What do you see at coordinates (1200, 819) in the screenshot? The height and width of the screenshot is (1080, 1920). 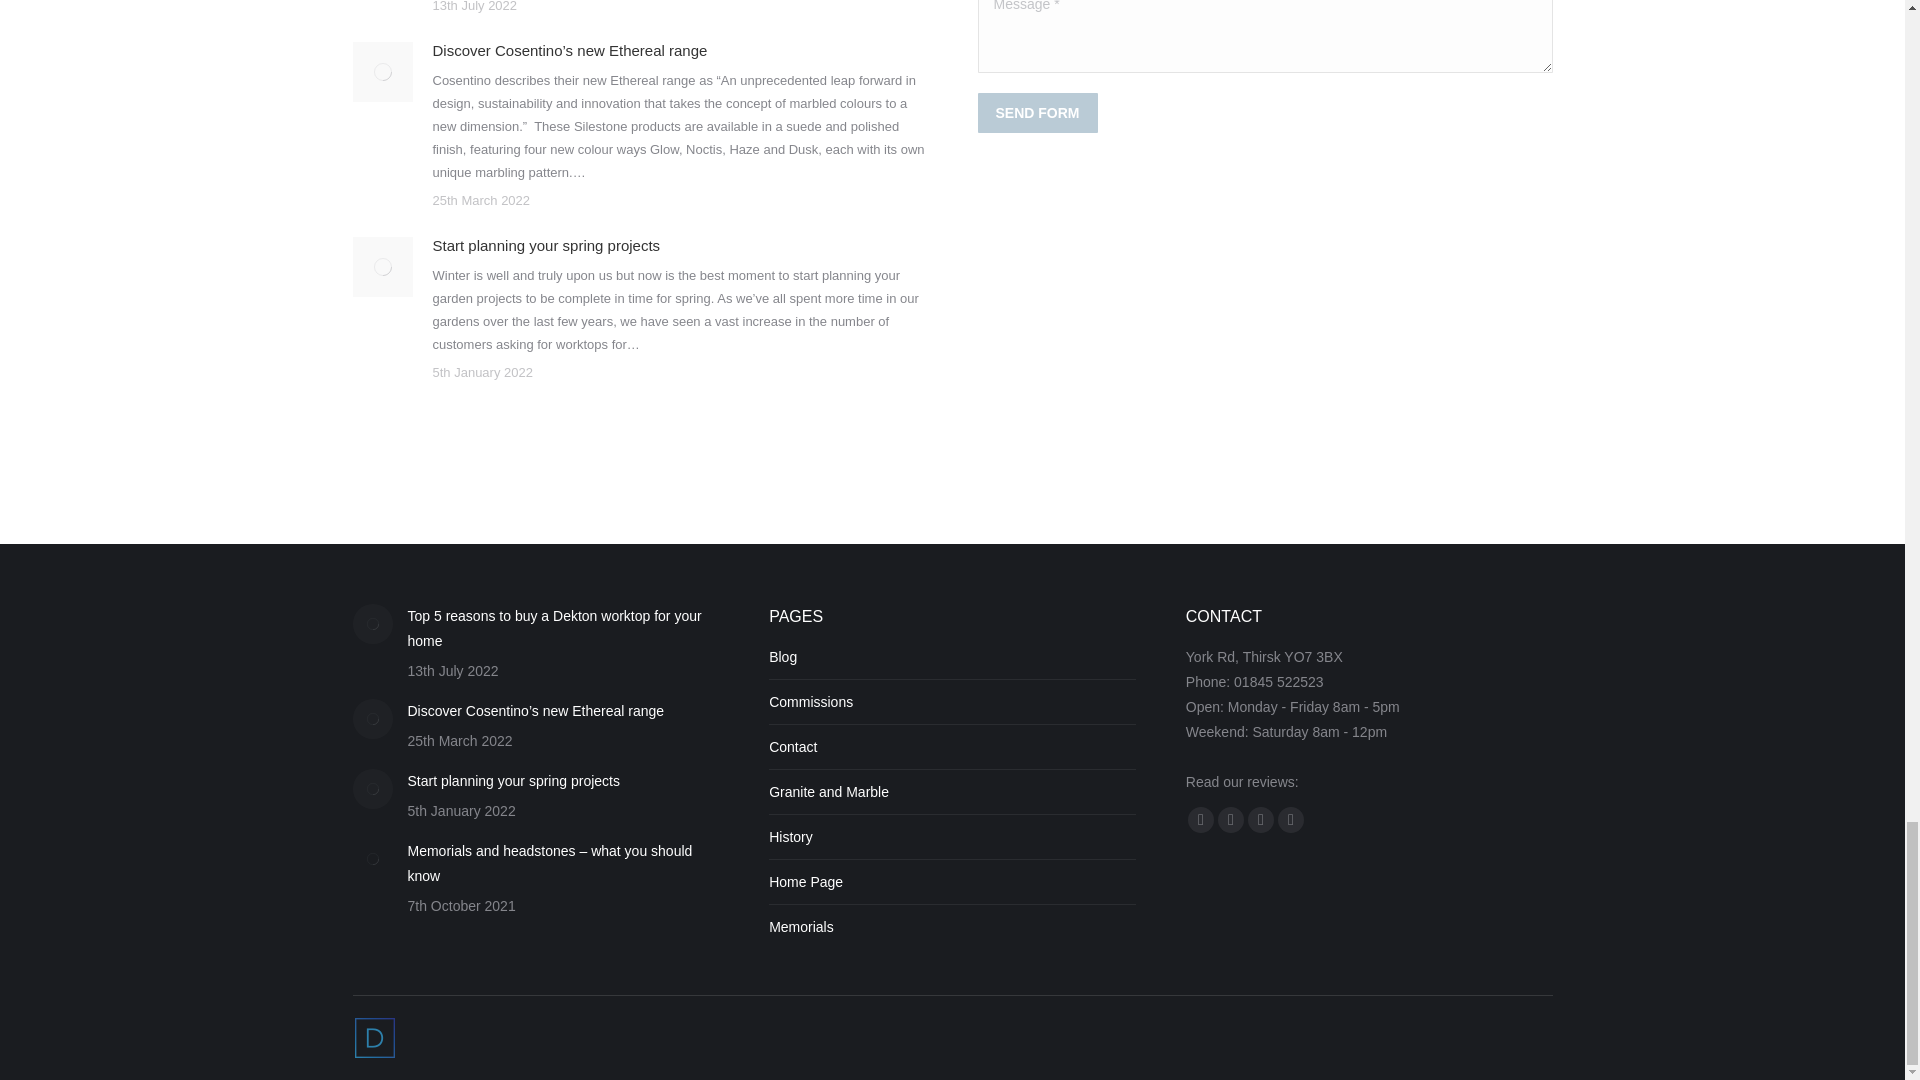 I see `Facebook page opens in new window` at bounding box center [1200, 819].